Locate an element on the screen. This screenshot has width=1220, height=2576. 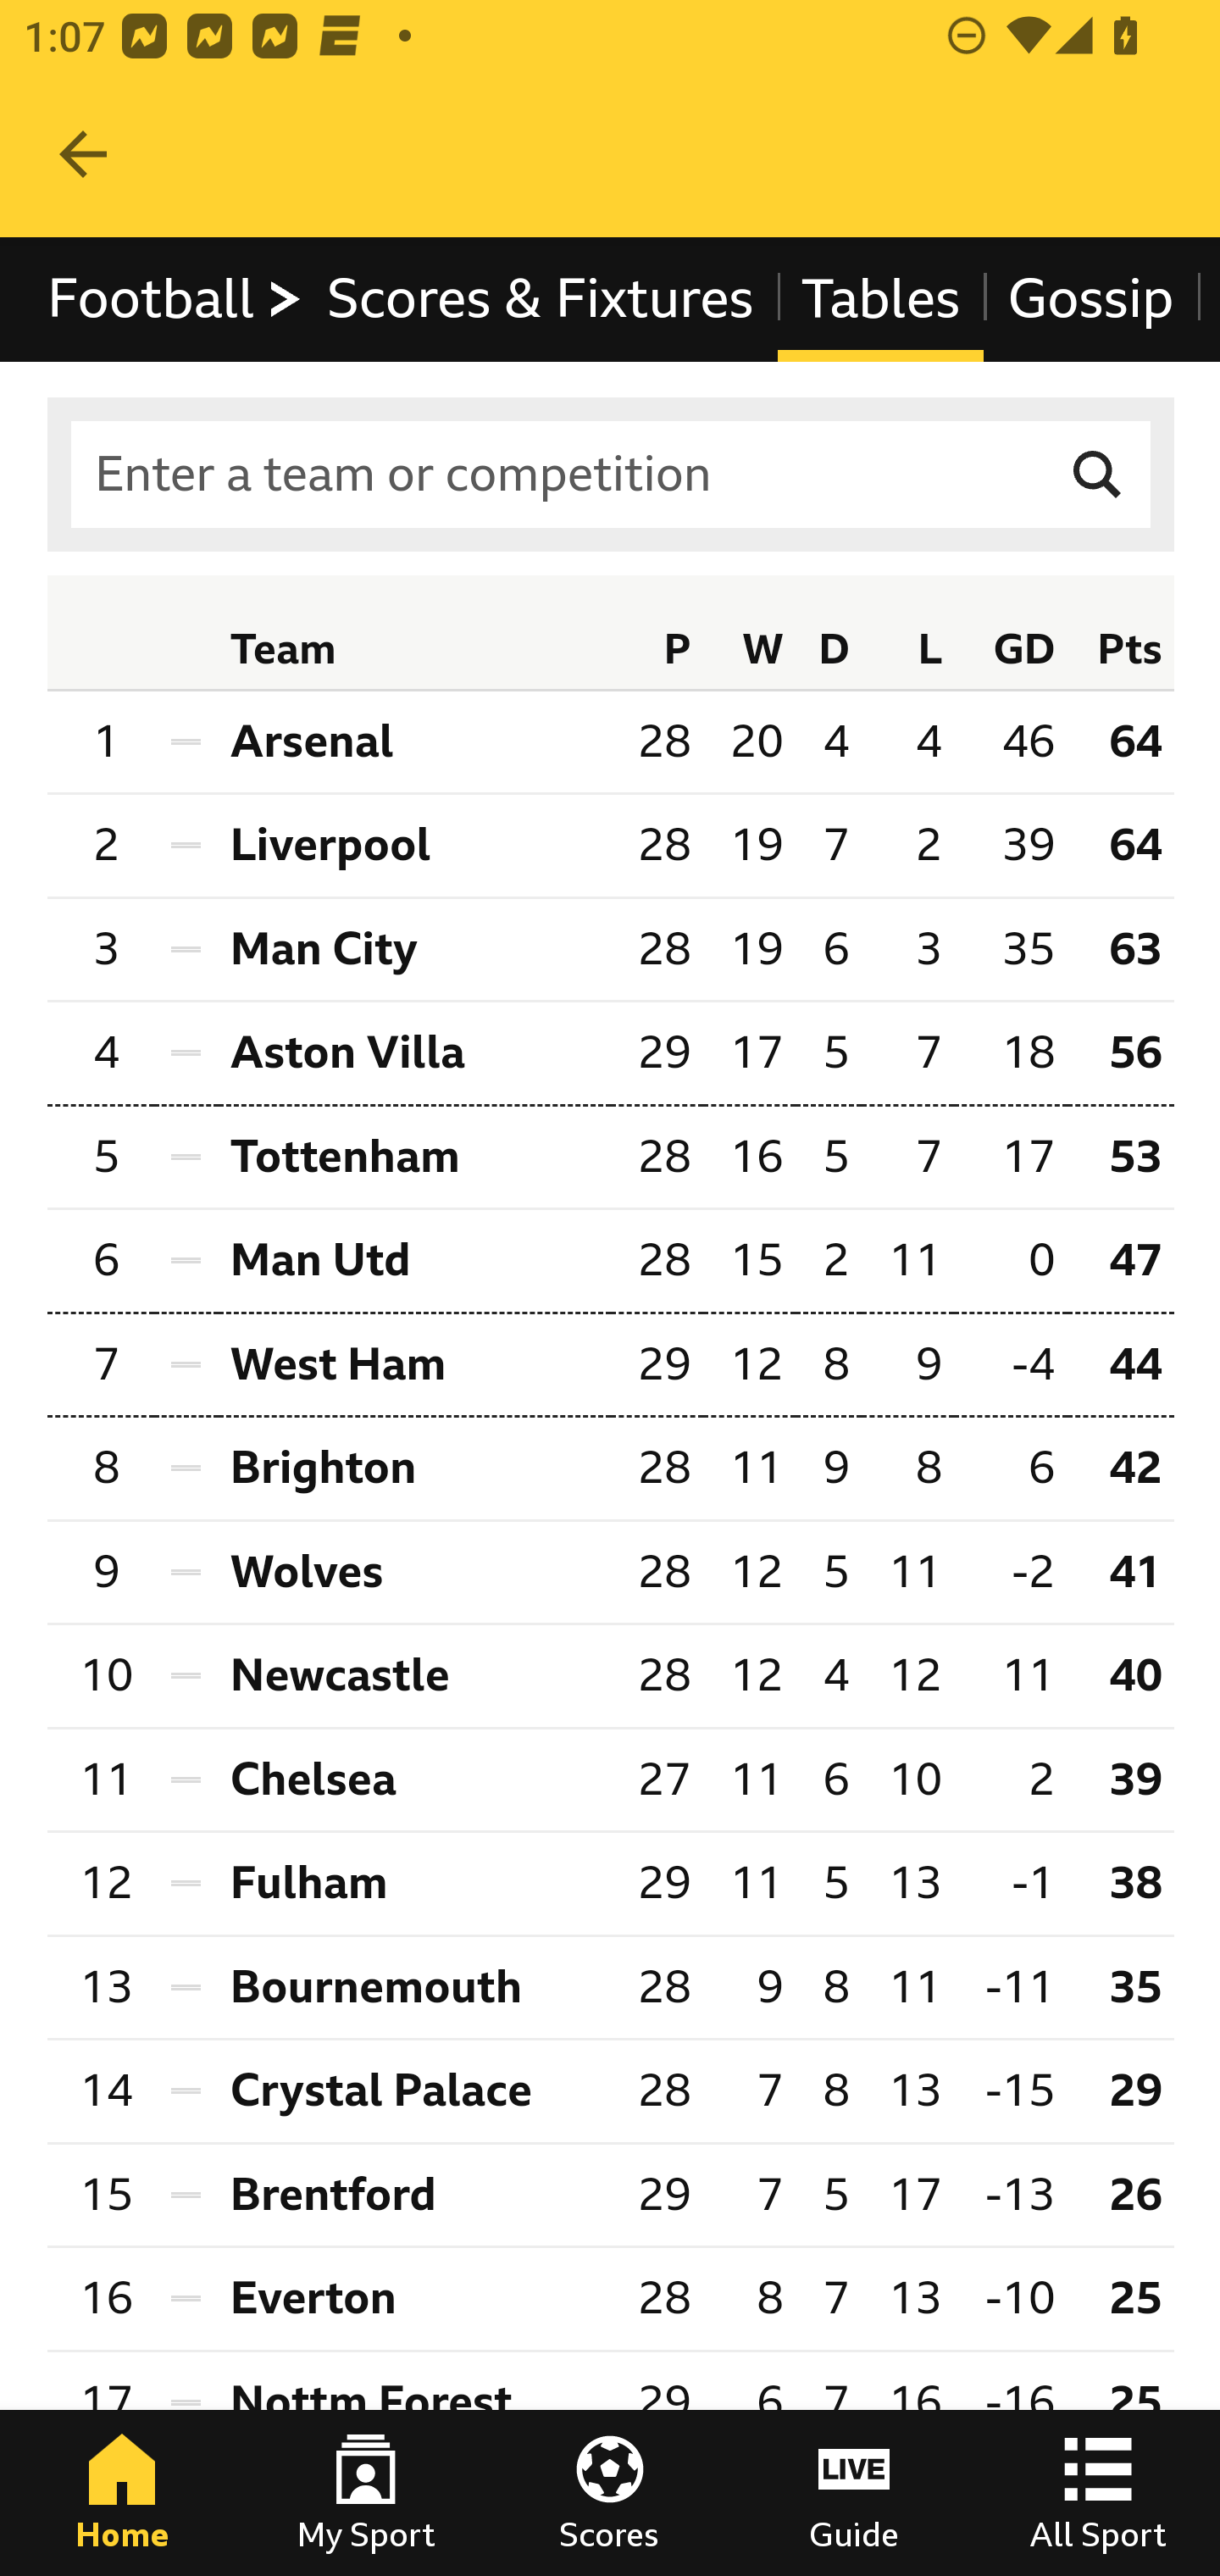
Guide is located at coordinates (854, 2493).